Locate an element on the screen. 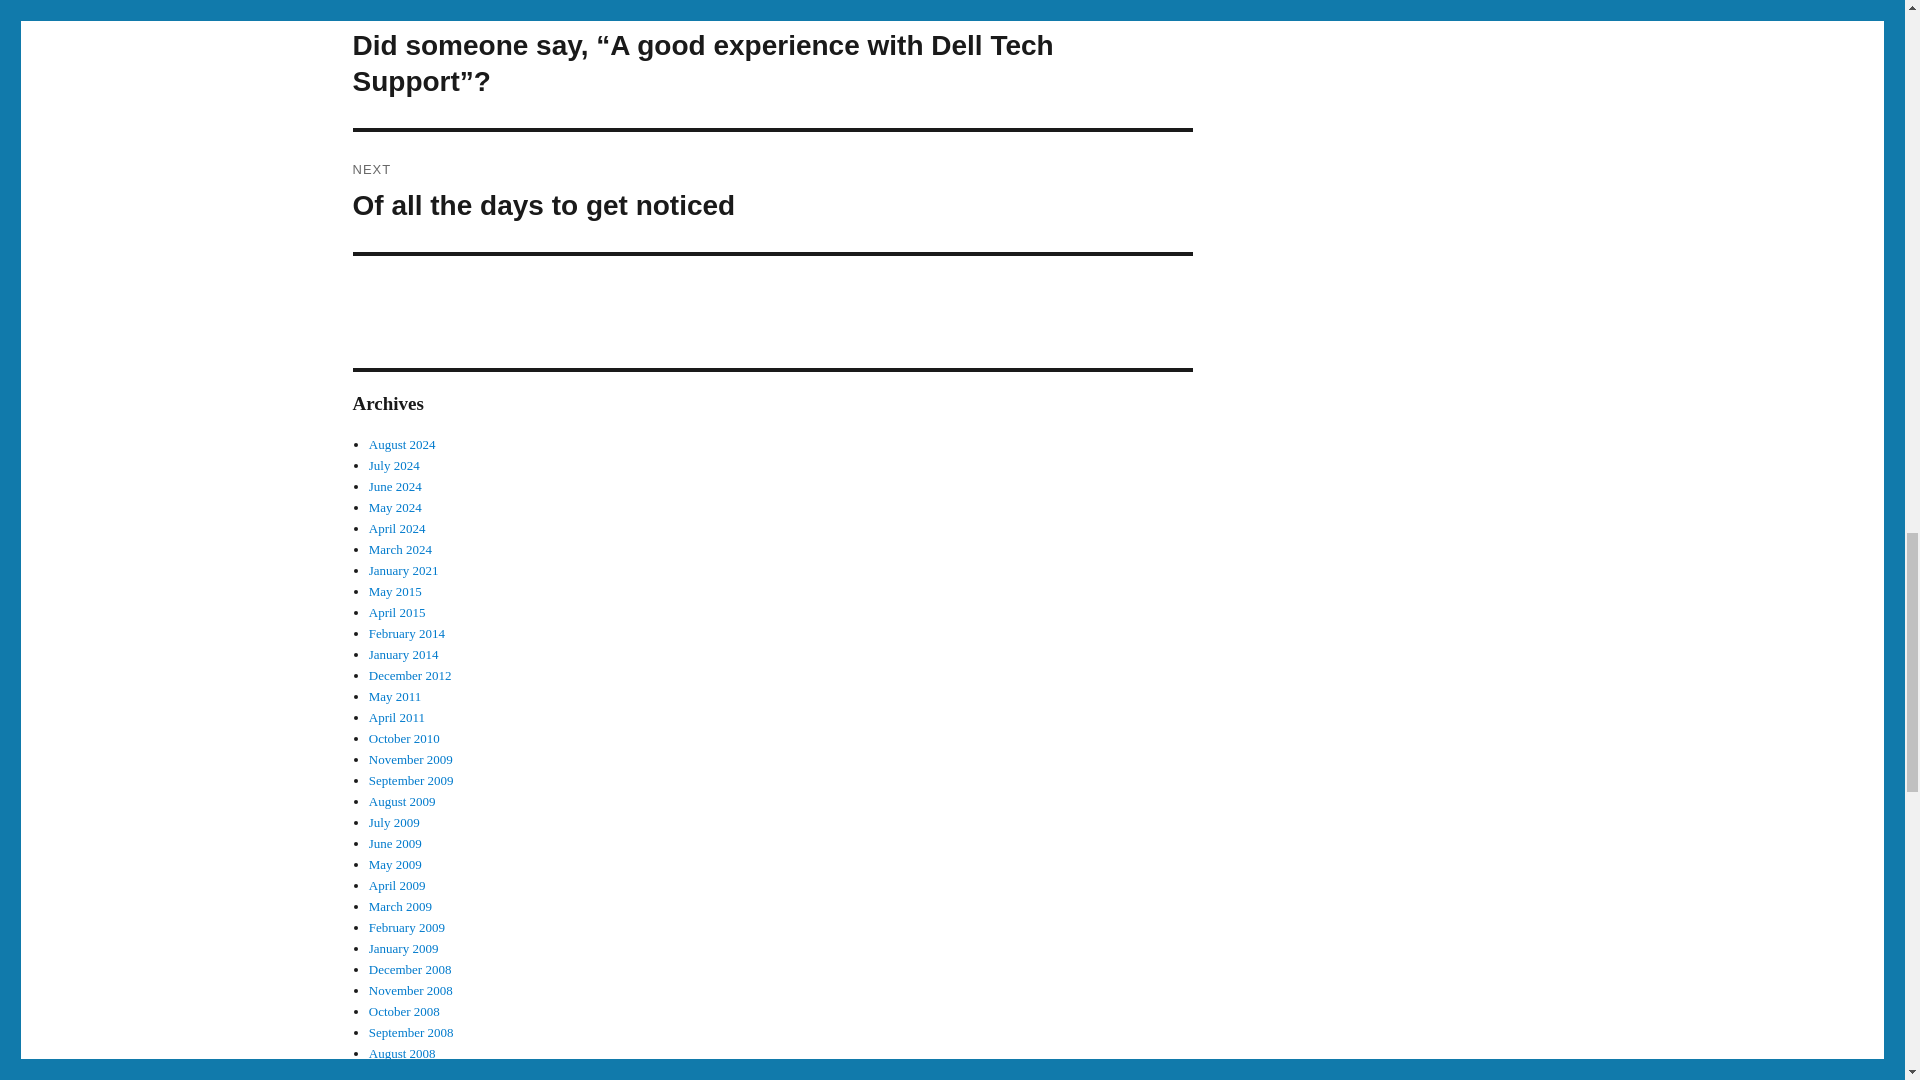 The width and height of the screenshot is (1920, 1080). January 2009 is located at coordinates (772, 191).